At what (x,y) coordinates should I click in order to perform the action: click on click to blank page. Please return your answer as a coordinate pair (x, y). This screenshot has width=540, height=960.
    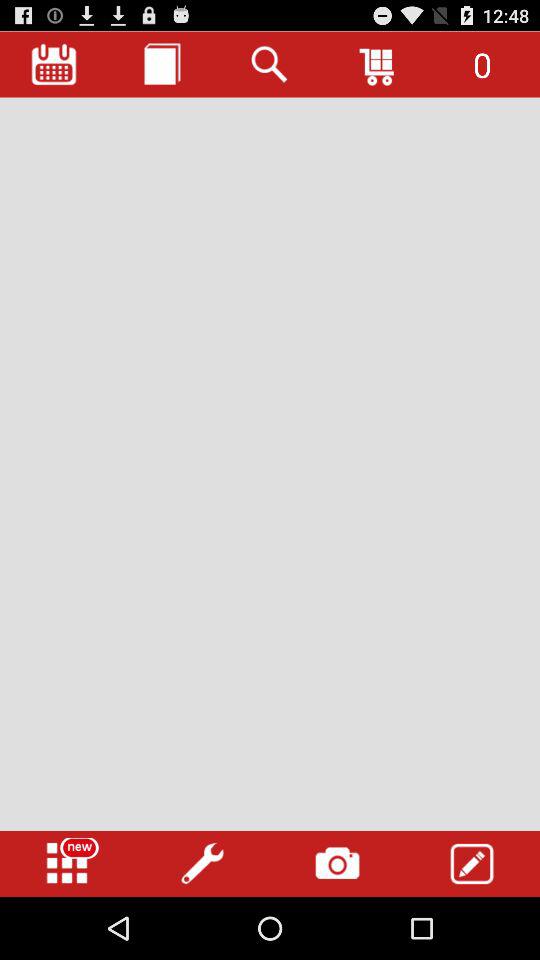
    Looking at the image, I should click on (270, 464).